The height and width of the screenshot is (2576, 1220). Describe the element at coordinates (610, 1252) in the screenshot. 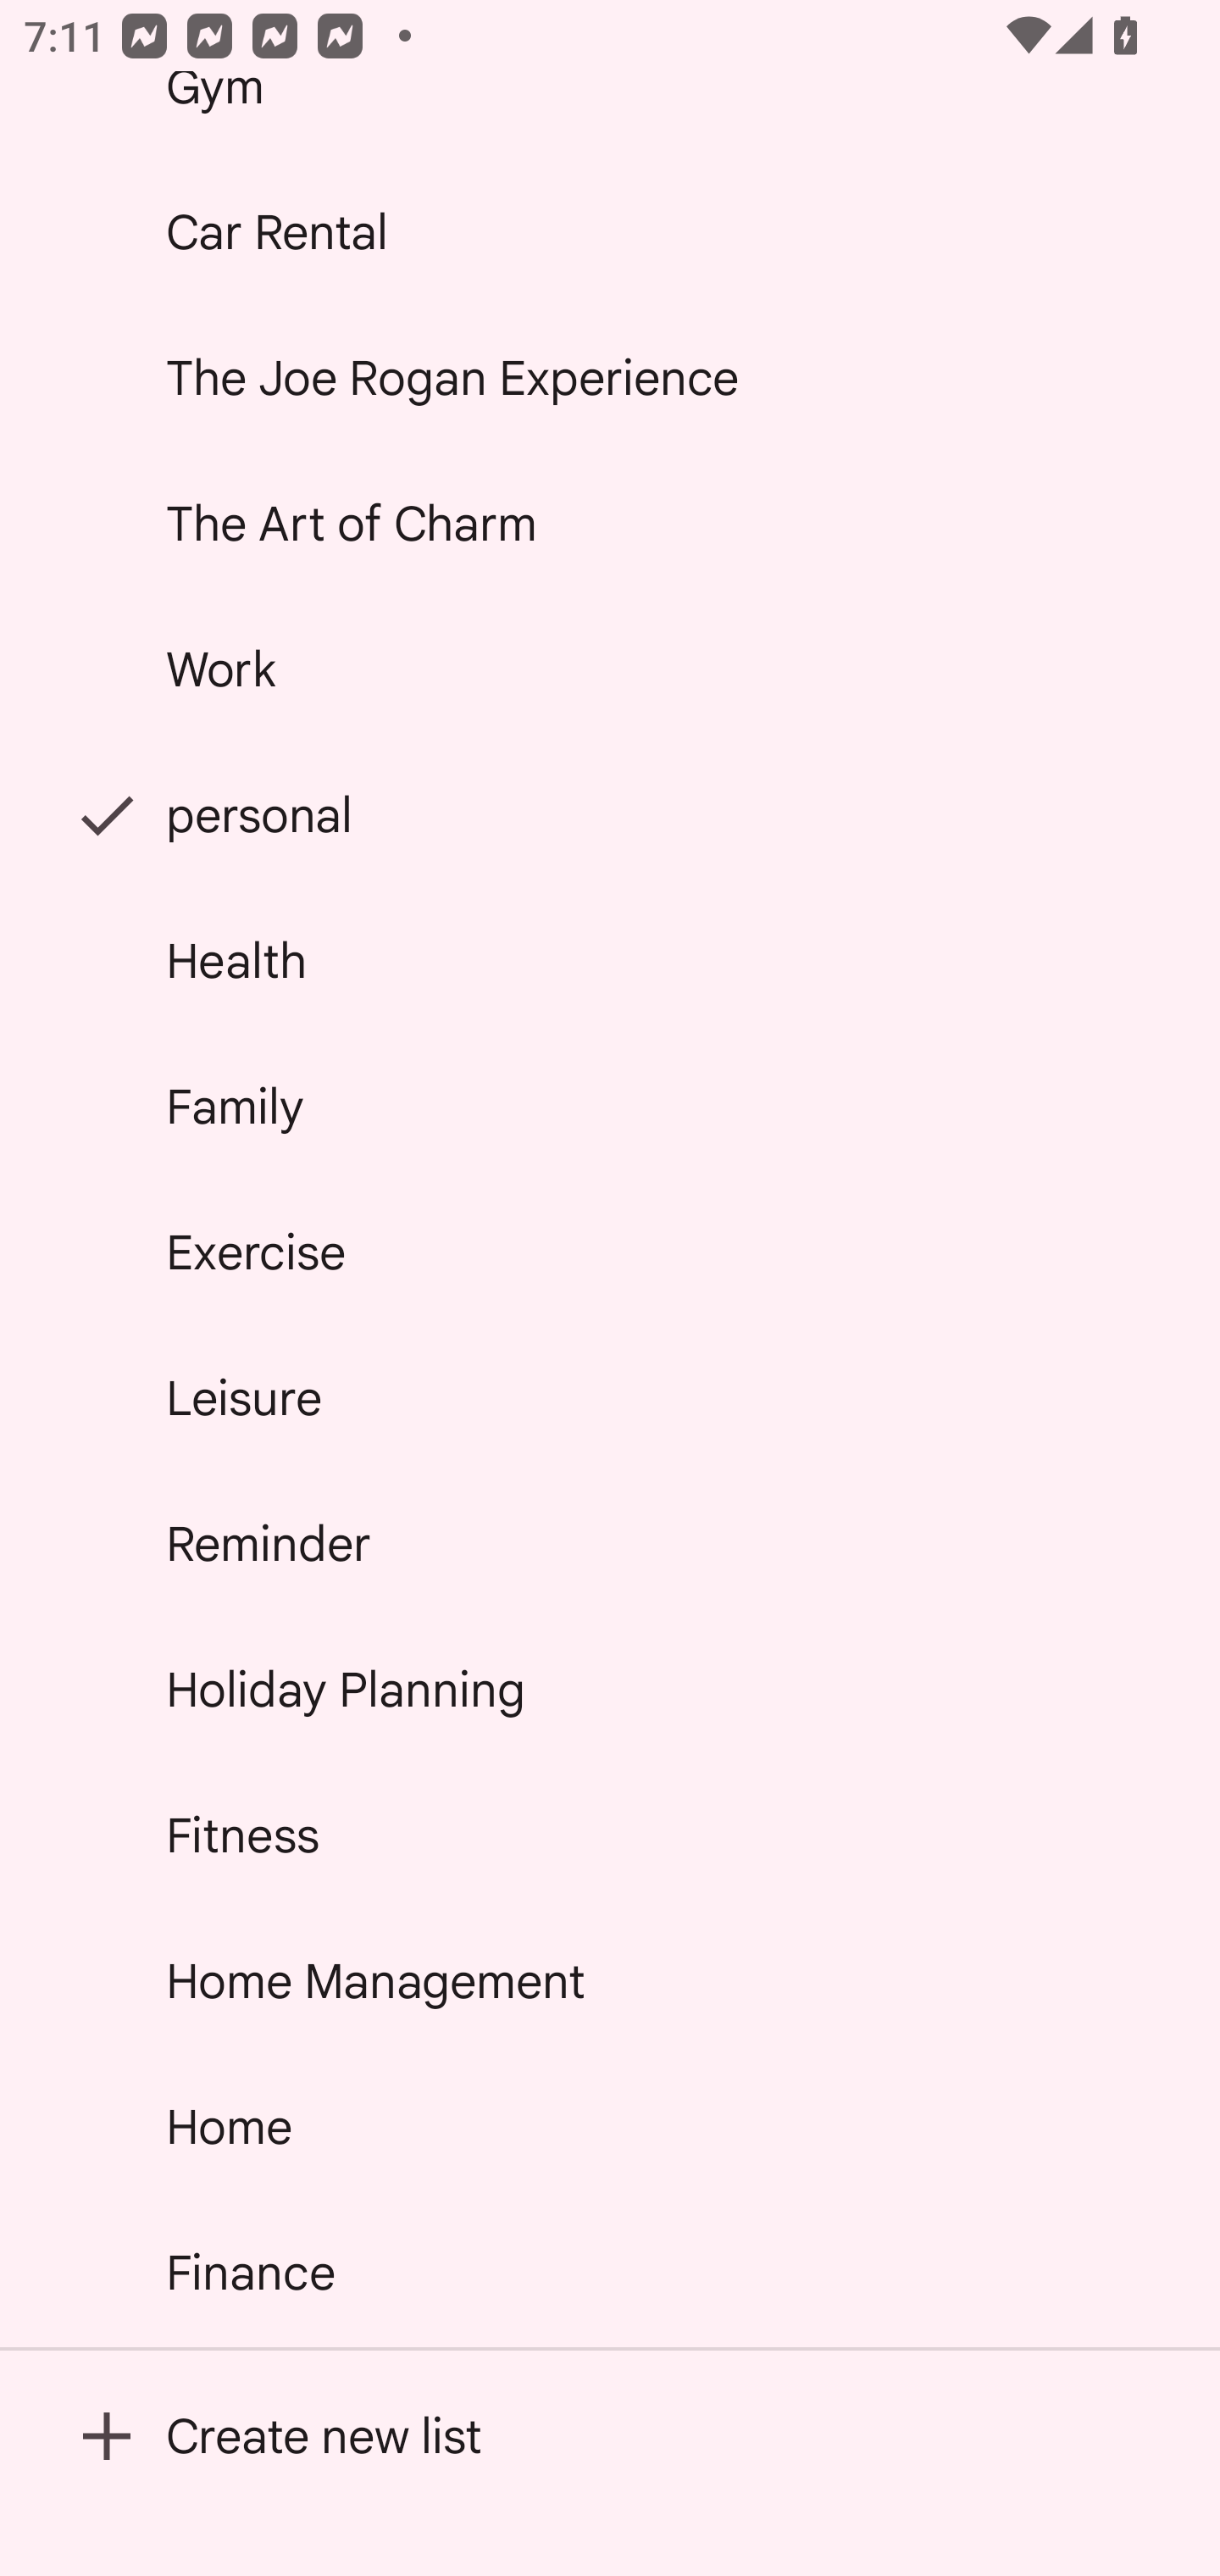

I see `Exercise` at that location.